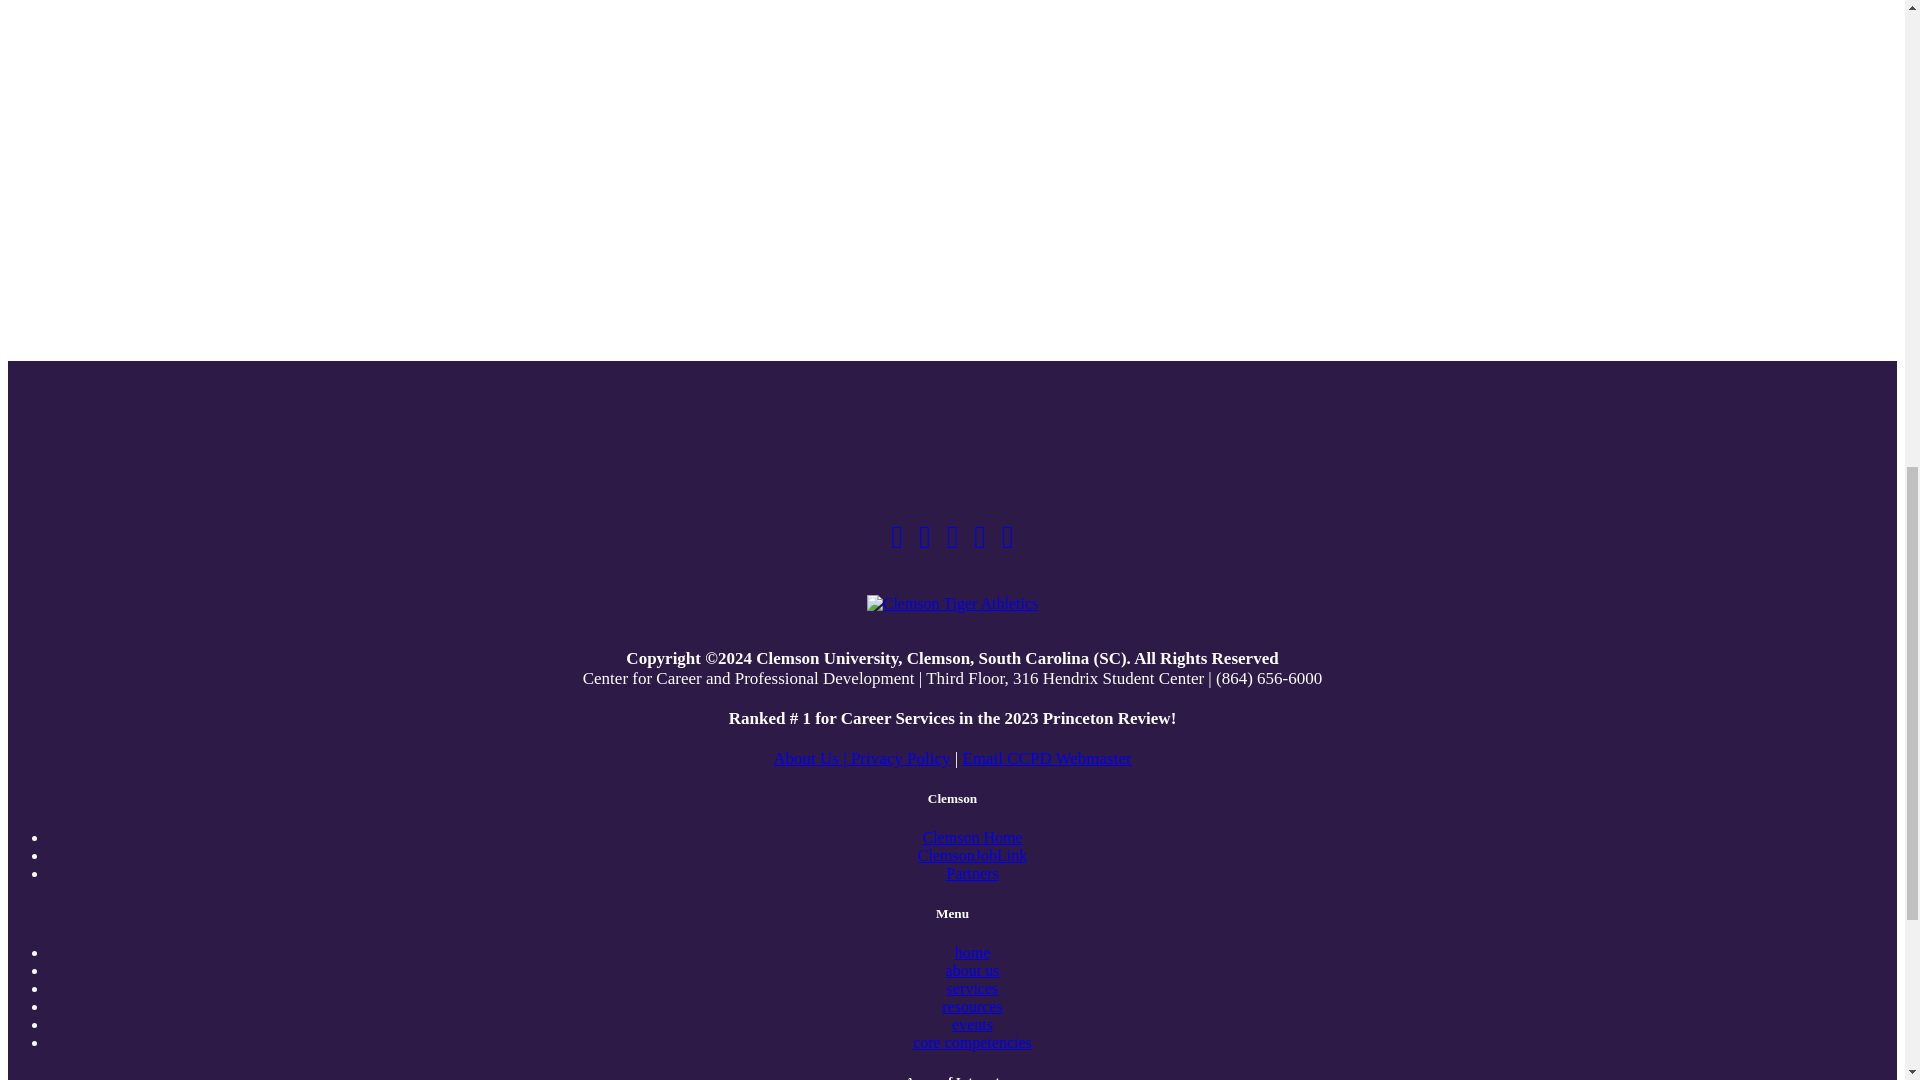  I want to click on Privacy Policy, so click(900, 758).